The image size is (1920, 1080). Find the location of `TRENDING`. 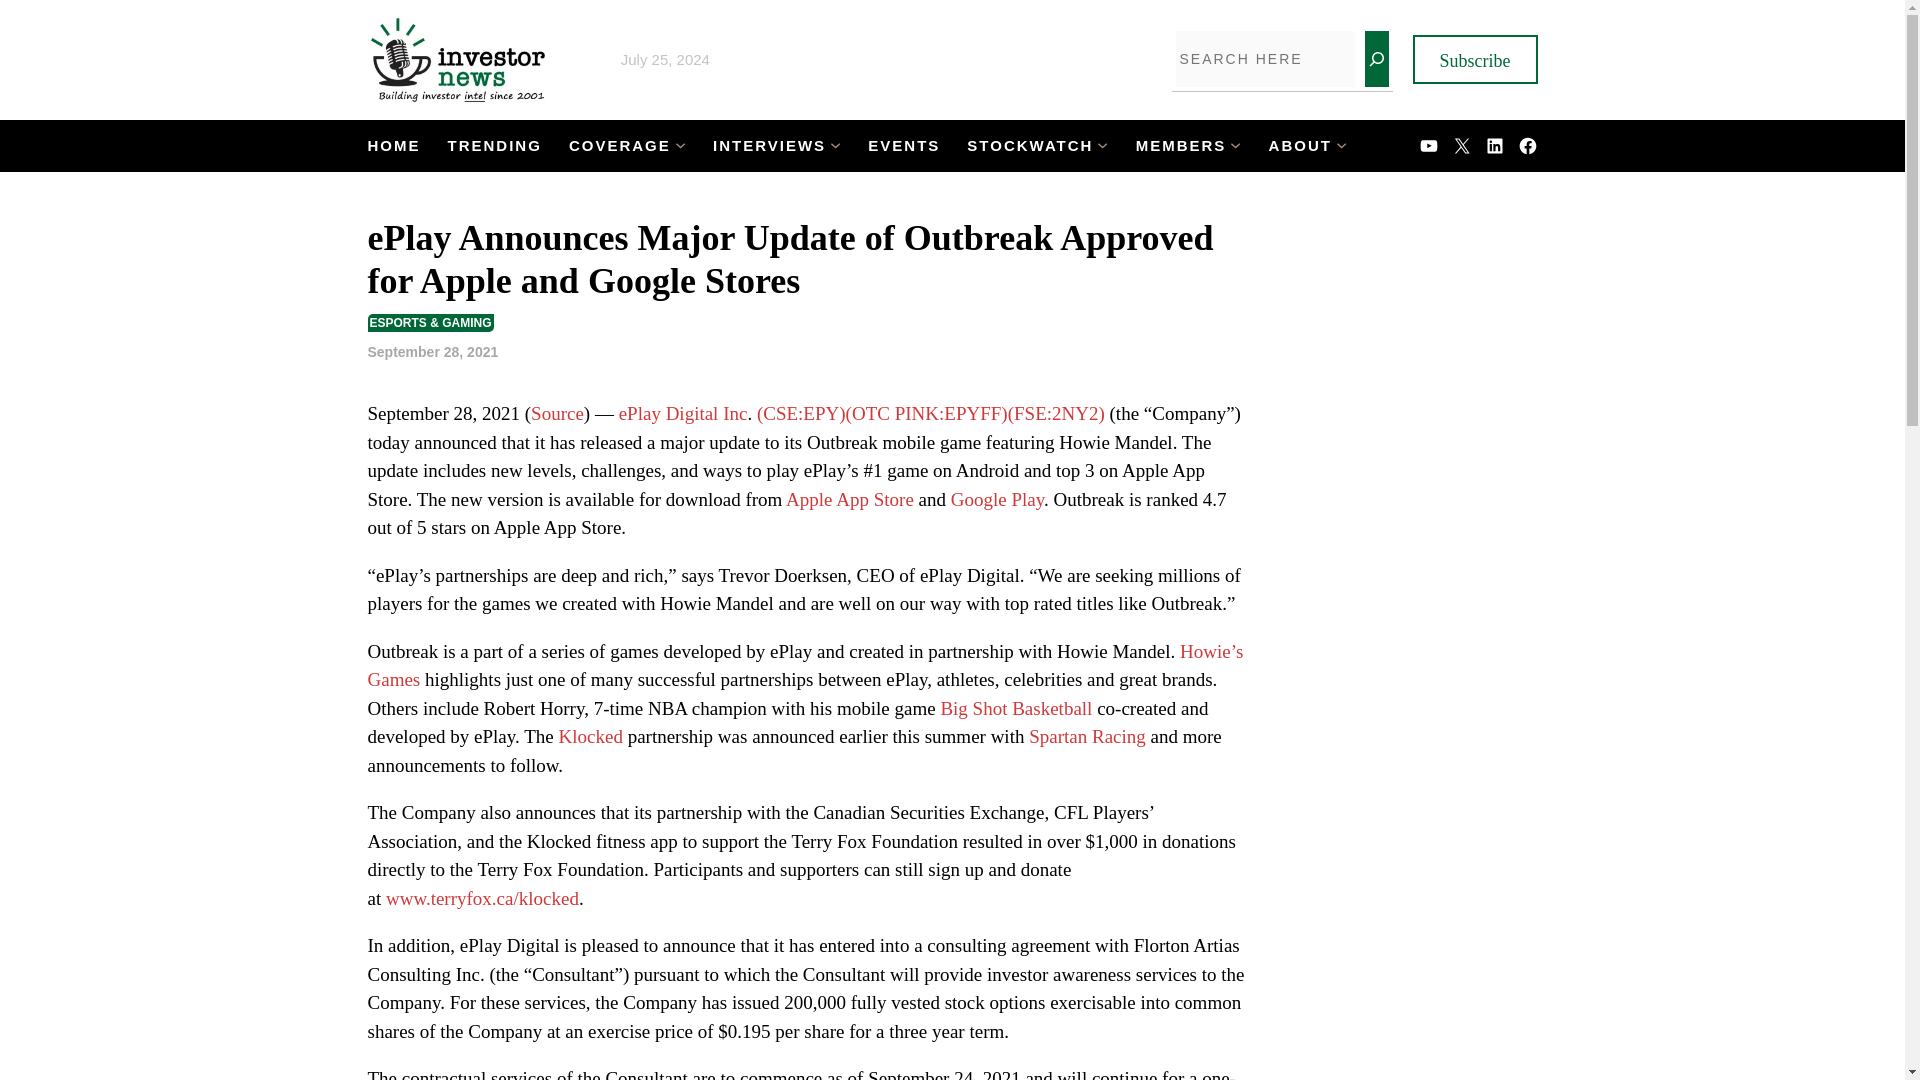

TRENDING is located at coordinates (494, 146).